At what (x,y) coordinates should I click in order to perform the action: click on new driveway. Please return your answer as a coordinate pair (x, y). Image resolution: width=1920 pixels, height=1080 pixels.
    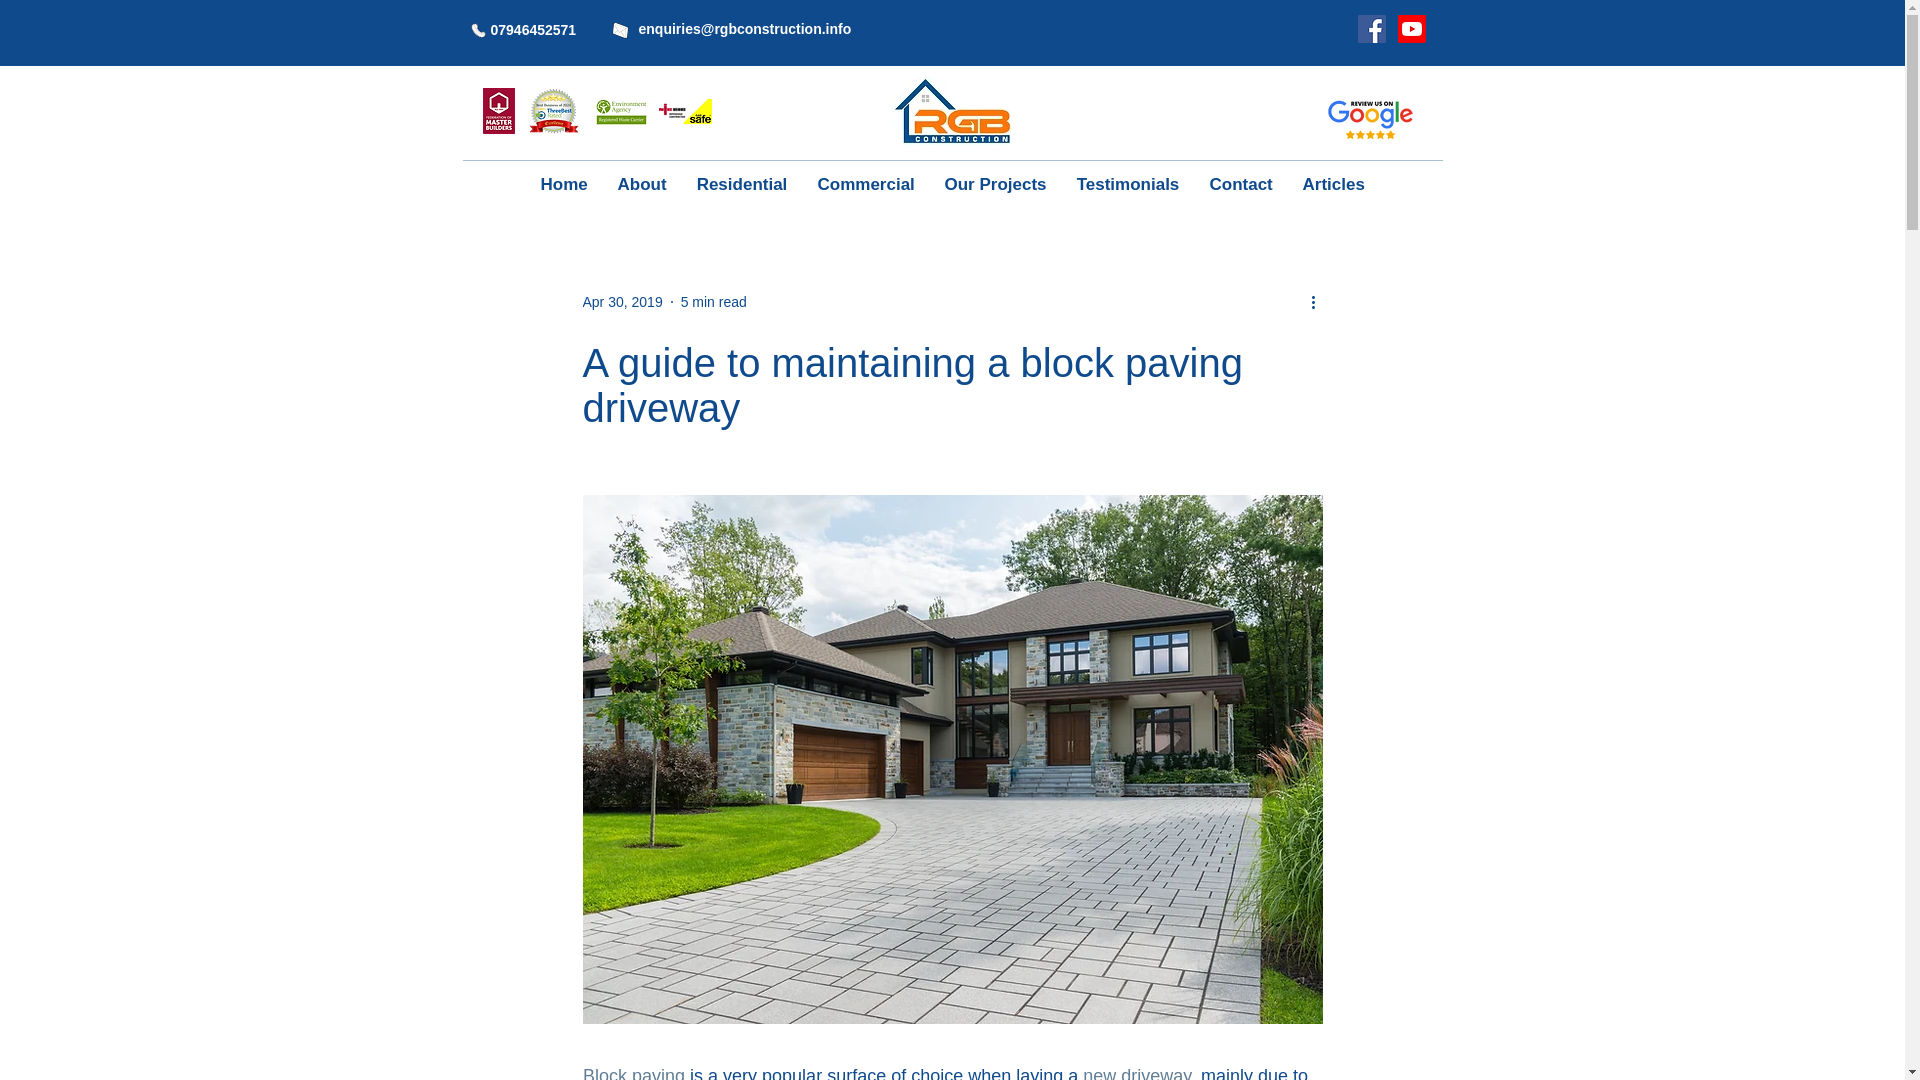
    Looking at the image, I should click on (1136, 1072).